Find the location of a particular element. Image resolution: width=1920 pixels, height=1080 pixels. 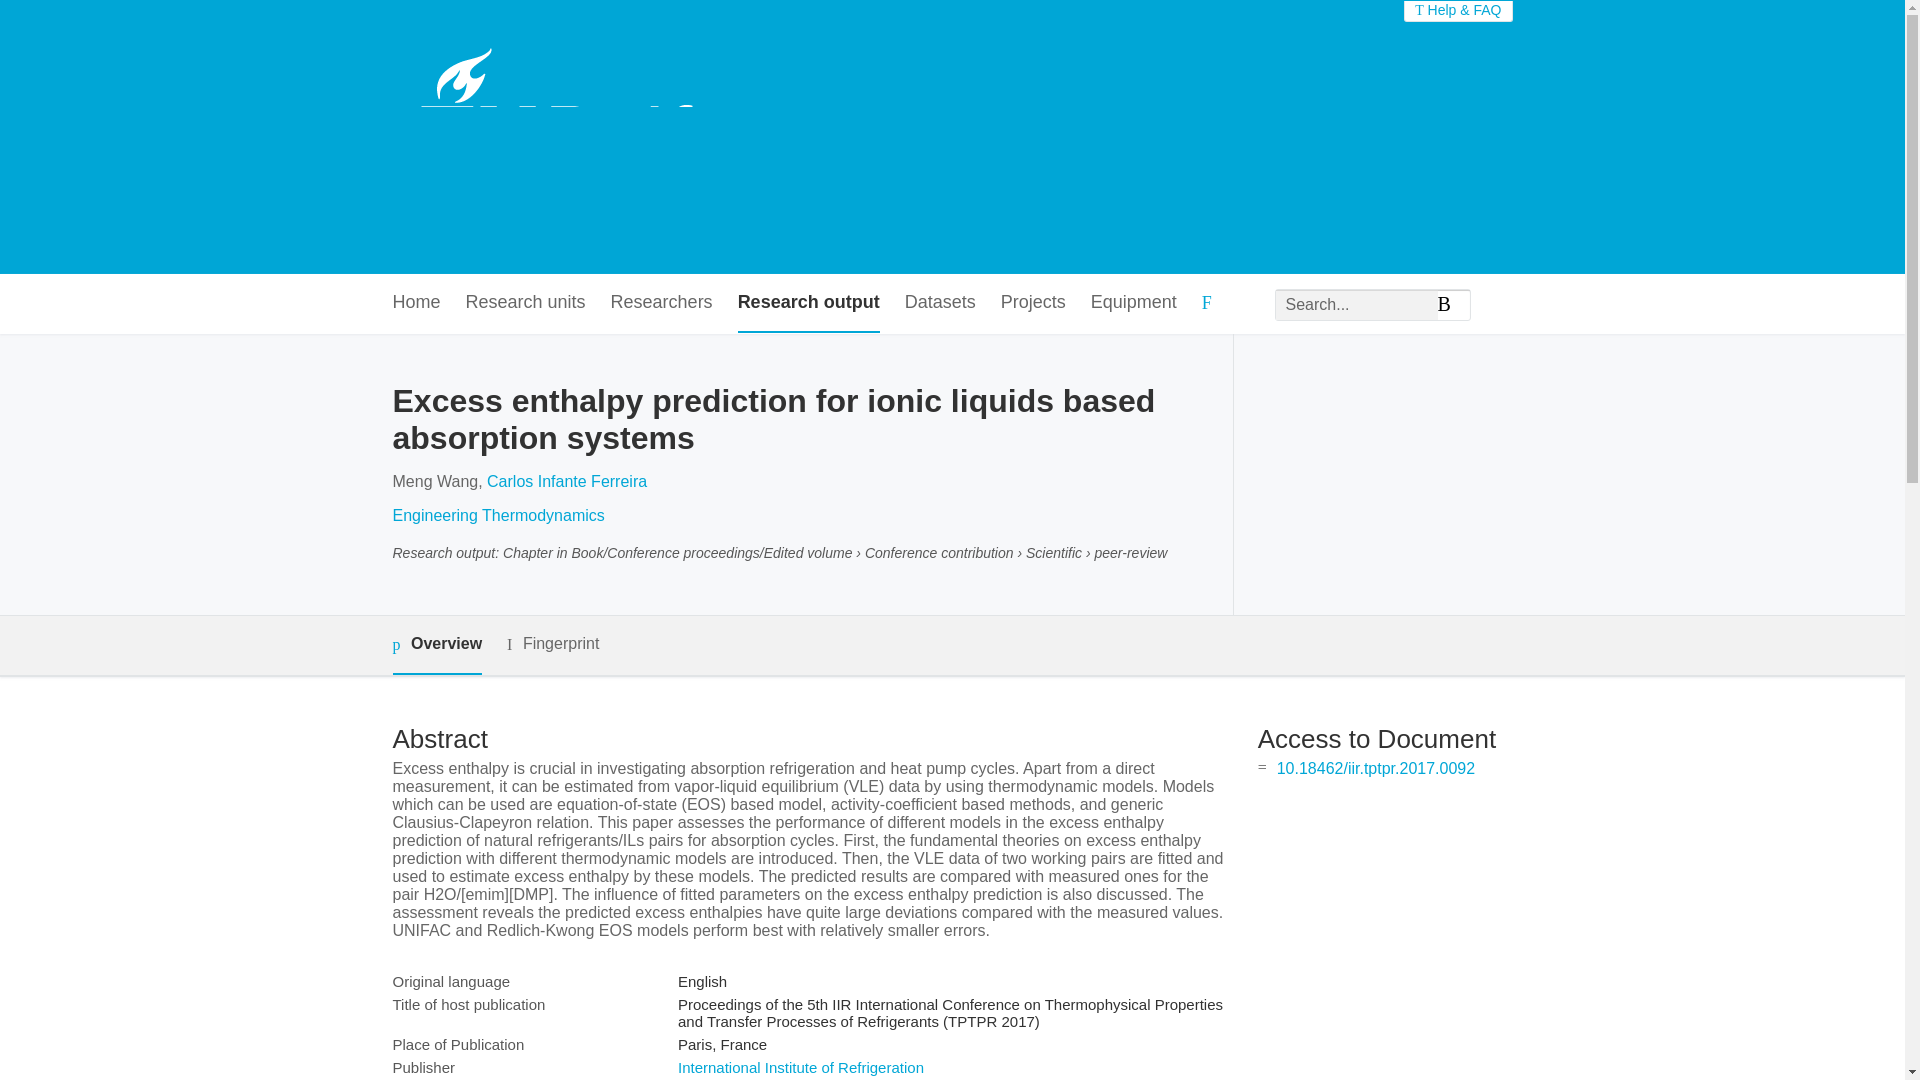

Engineering Thermodynamics is located at coordinates (498, 514).